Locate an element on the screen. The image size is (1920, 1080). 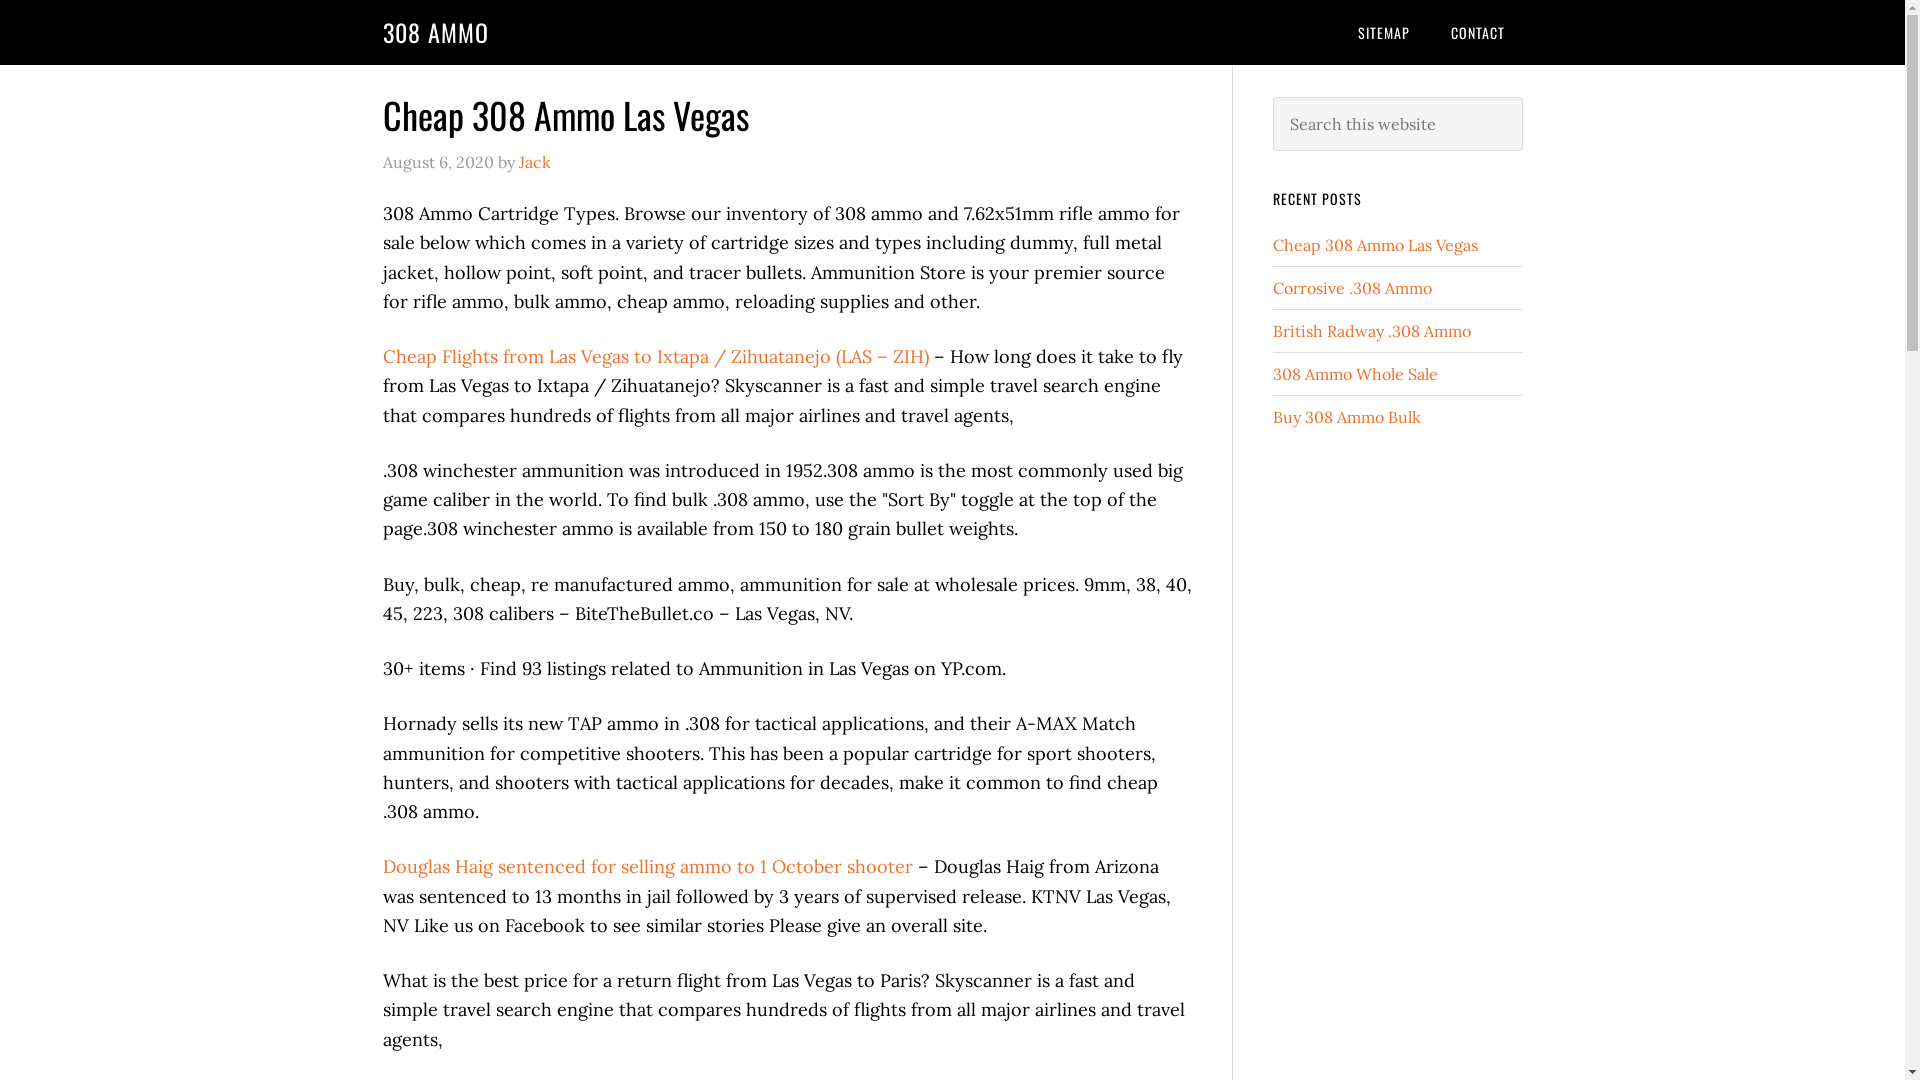
308 Ammo Whole Sale is located at coordinates (1354, 374).